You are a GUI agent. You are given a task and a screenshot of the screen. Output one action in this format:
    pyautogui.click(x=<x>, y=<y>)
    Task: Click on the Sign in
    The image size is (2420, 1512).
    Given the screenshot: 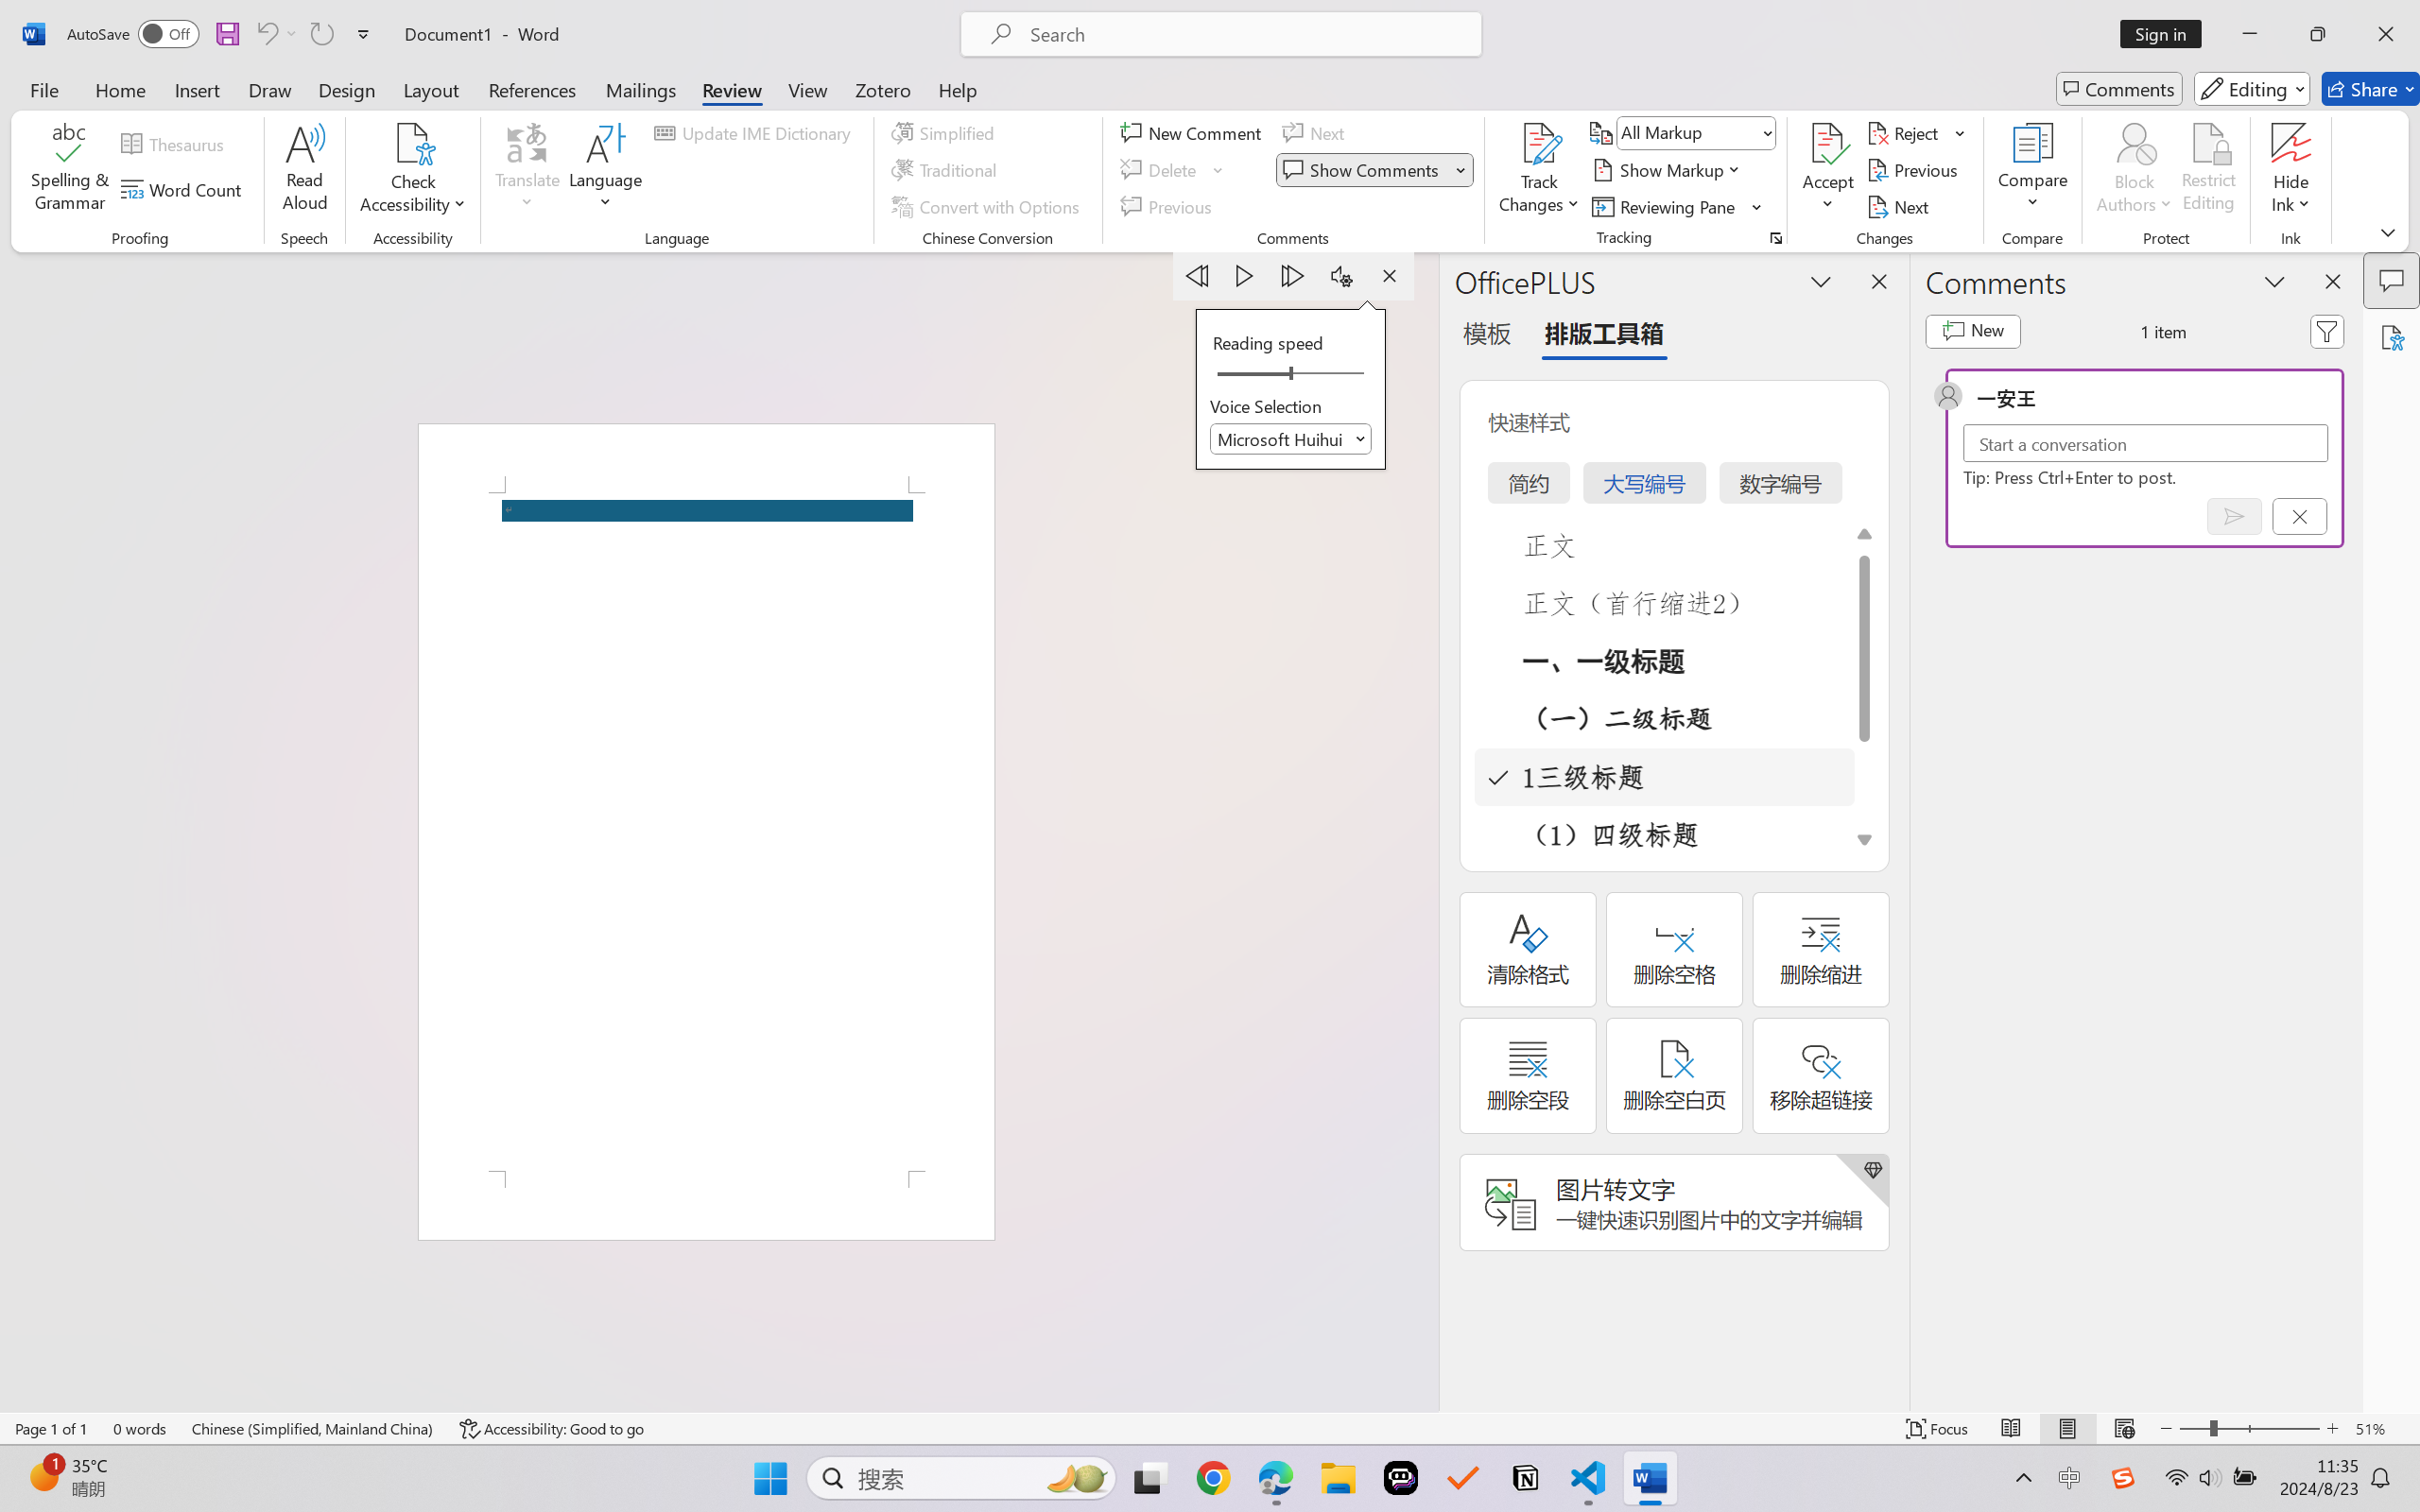 What is the action you would take?
    pyautogui.click(x=2168, y=34)
    